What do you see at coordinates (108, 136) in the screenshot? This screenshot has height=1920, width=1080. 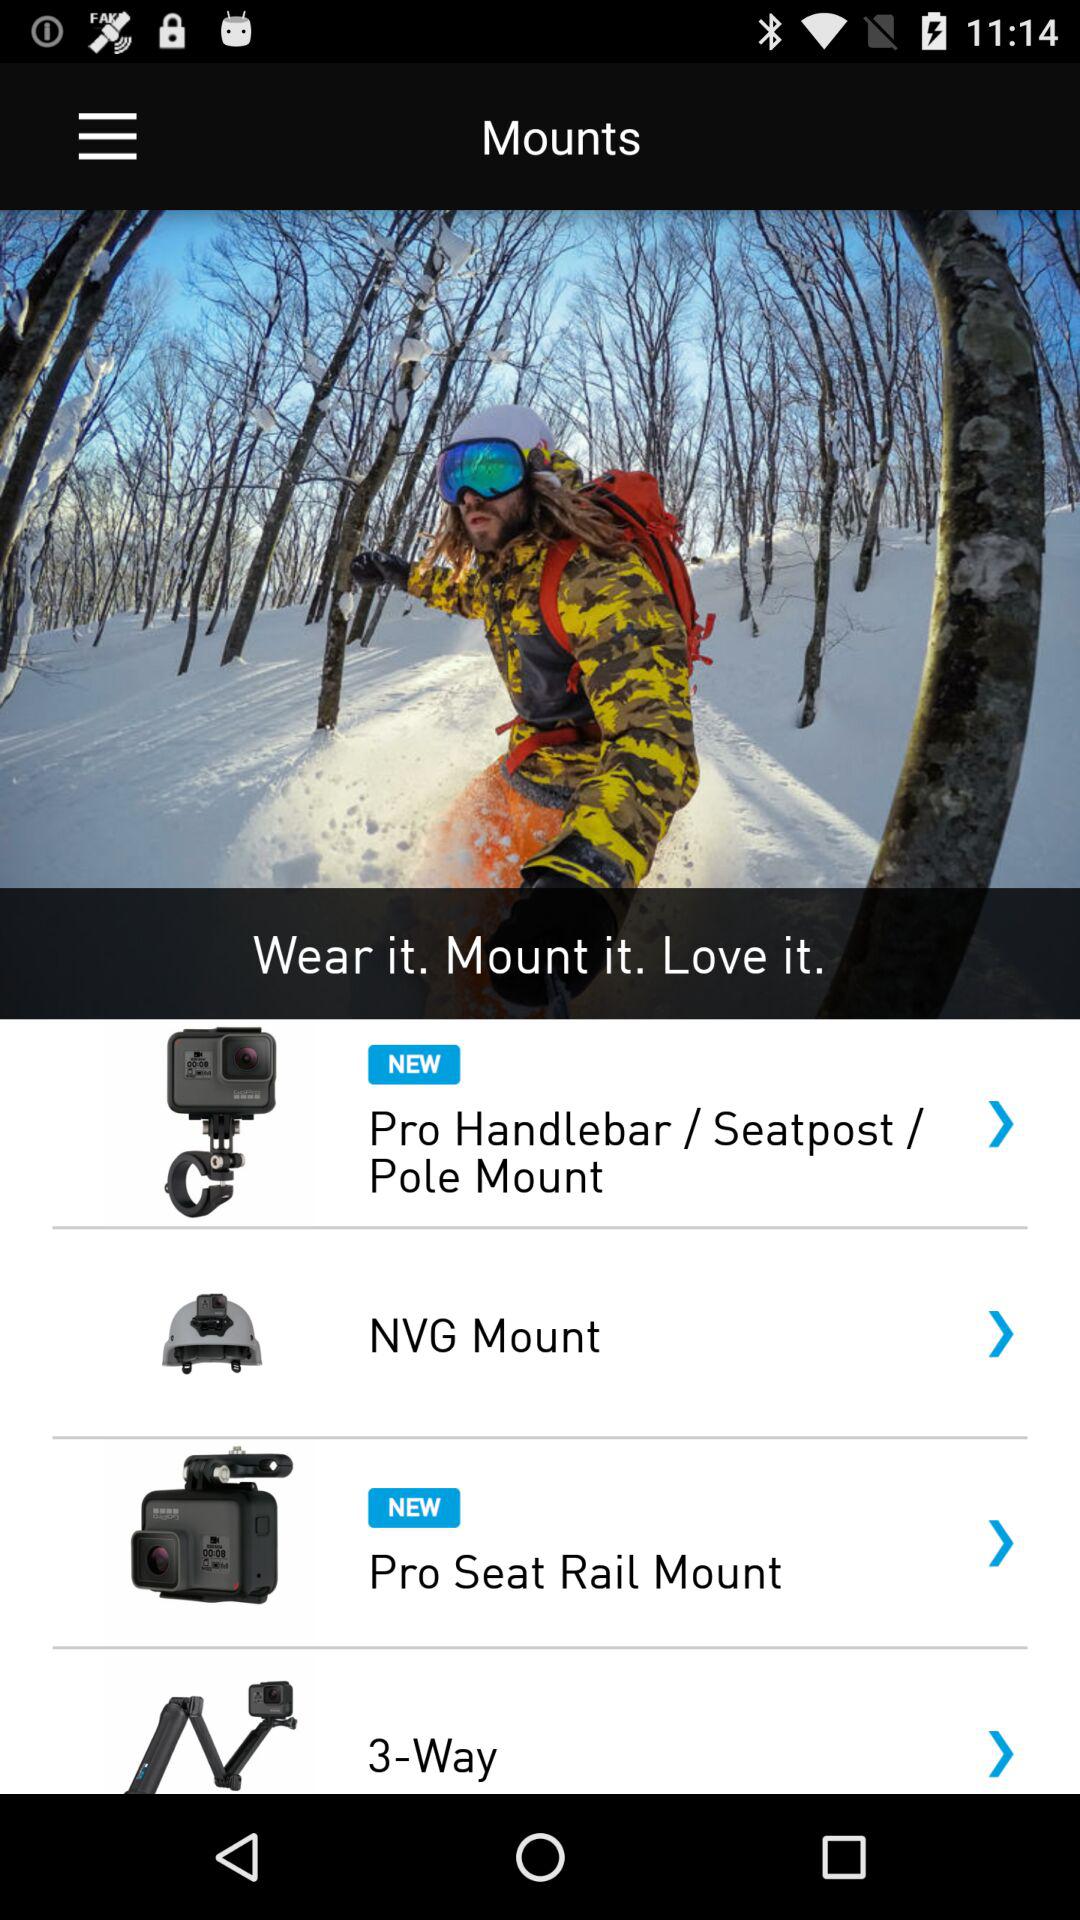 I see `tap the icon at the top left corner` at bounding box center [108, 136].